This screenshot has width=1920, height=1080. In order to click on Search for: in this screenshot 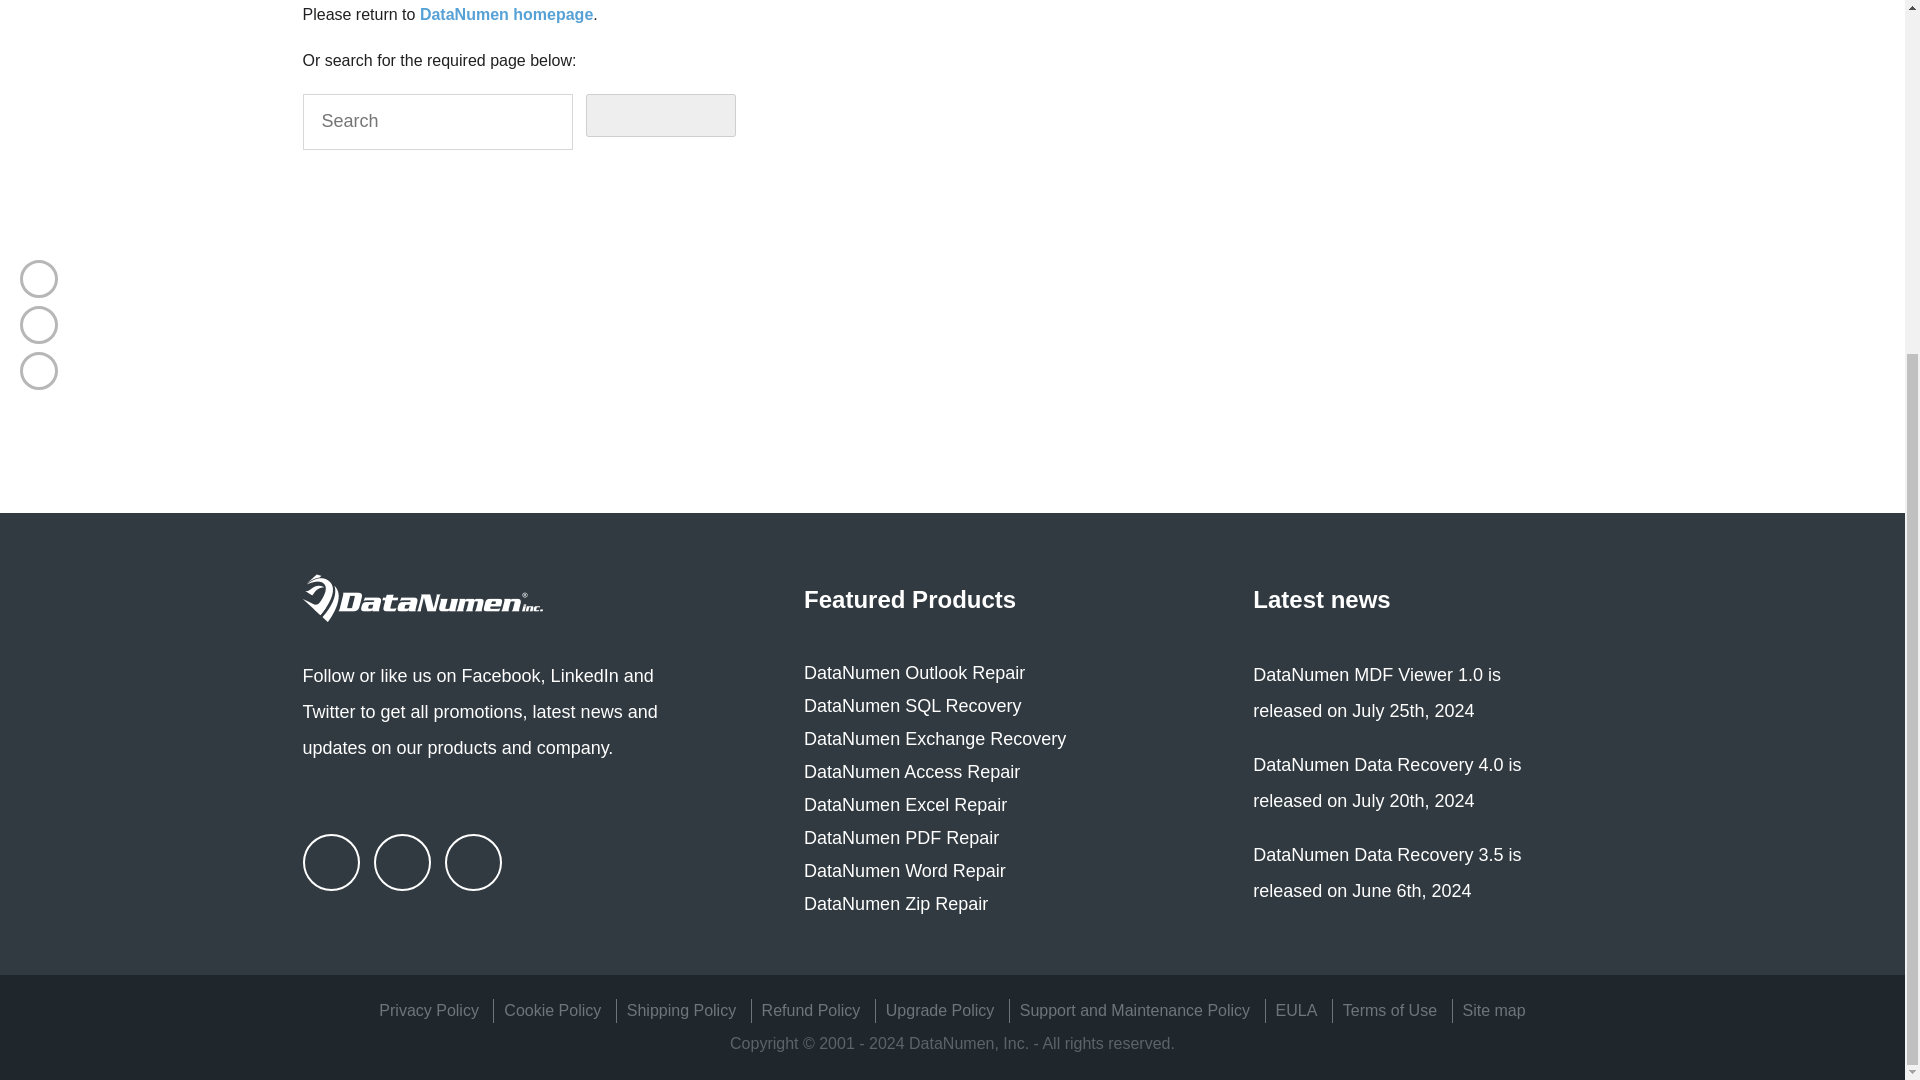, I will do `click(436, 122)`.